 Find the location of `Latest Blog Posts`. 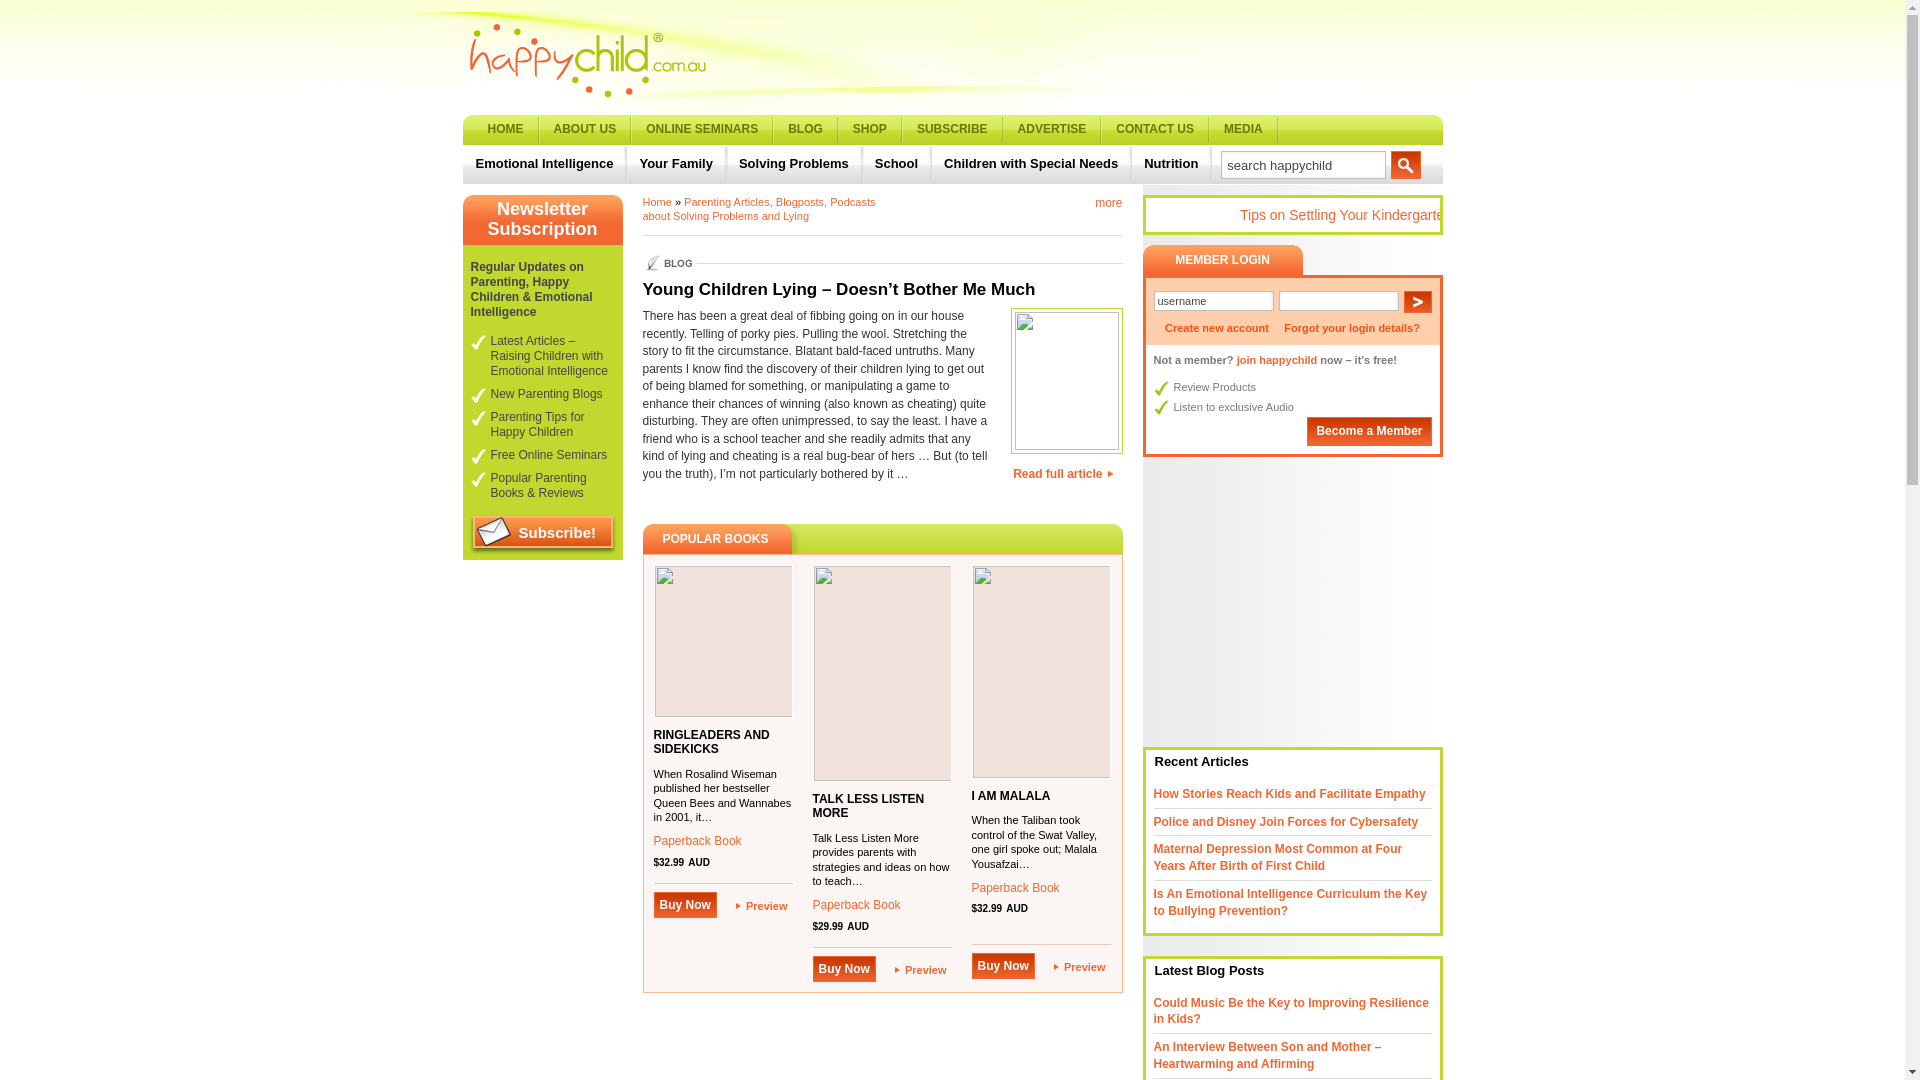

Latest Blog Posts is located at coordinates (1206, 970).